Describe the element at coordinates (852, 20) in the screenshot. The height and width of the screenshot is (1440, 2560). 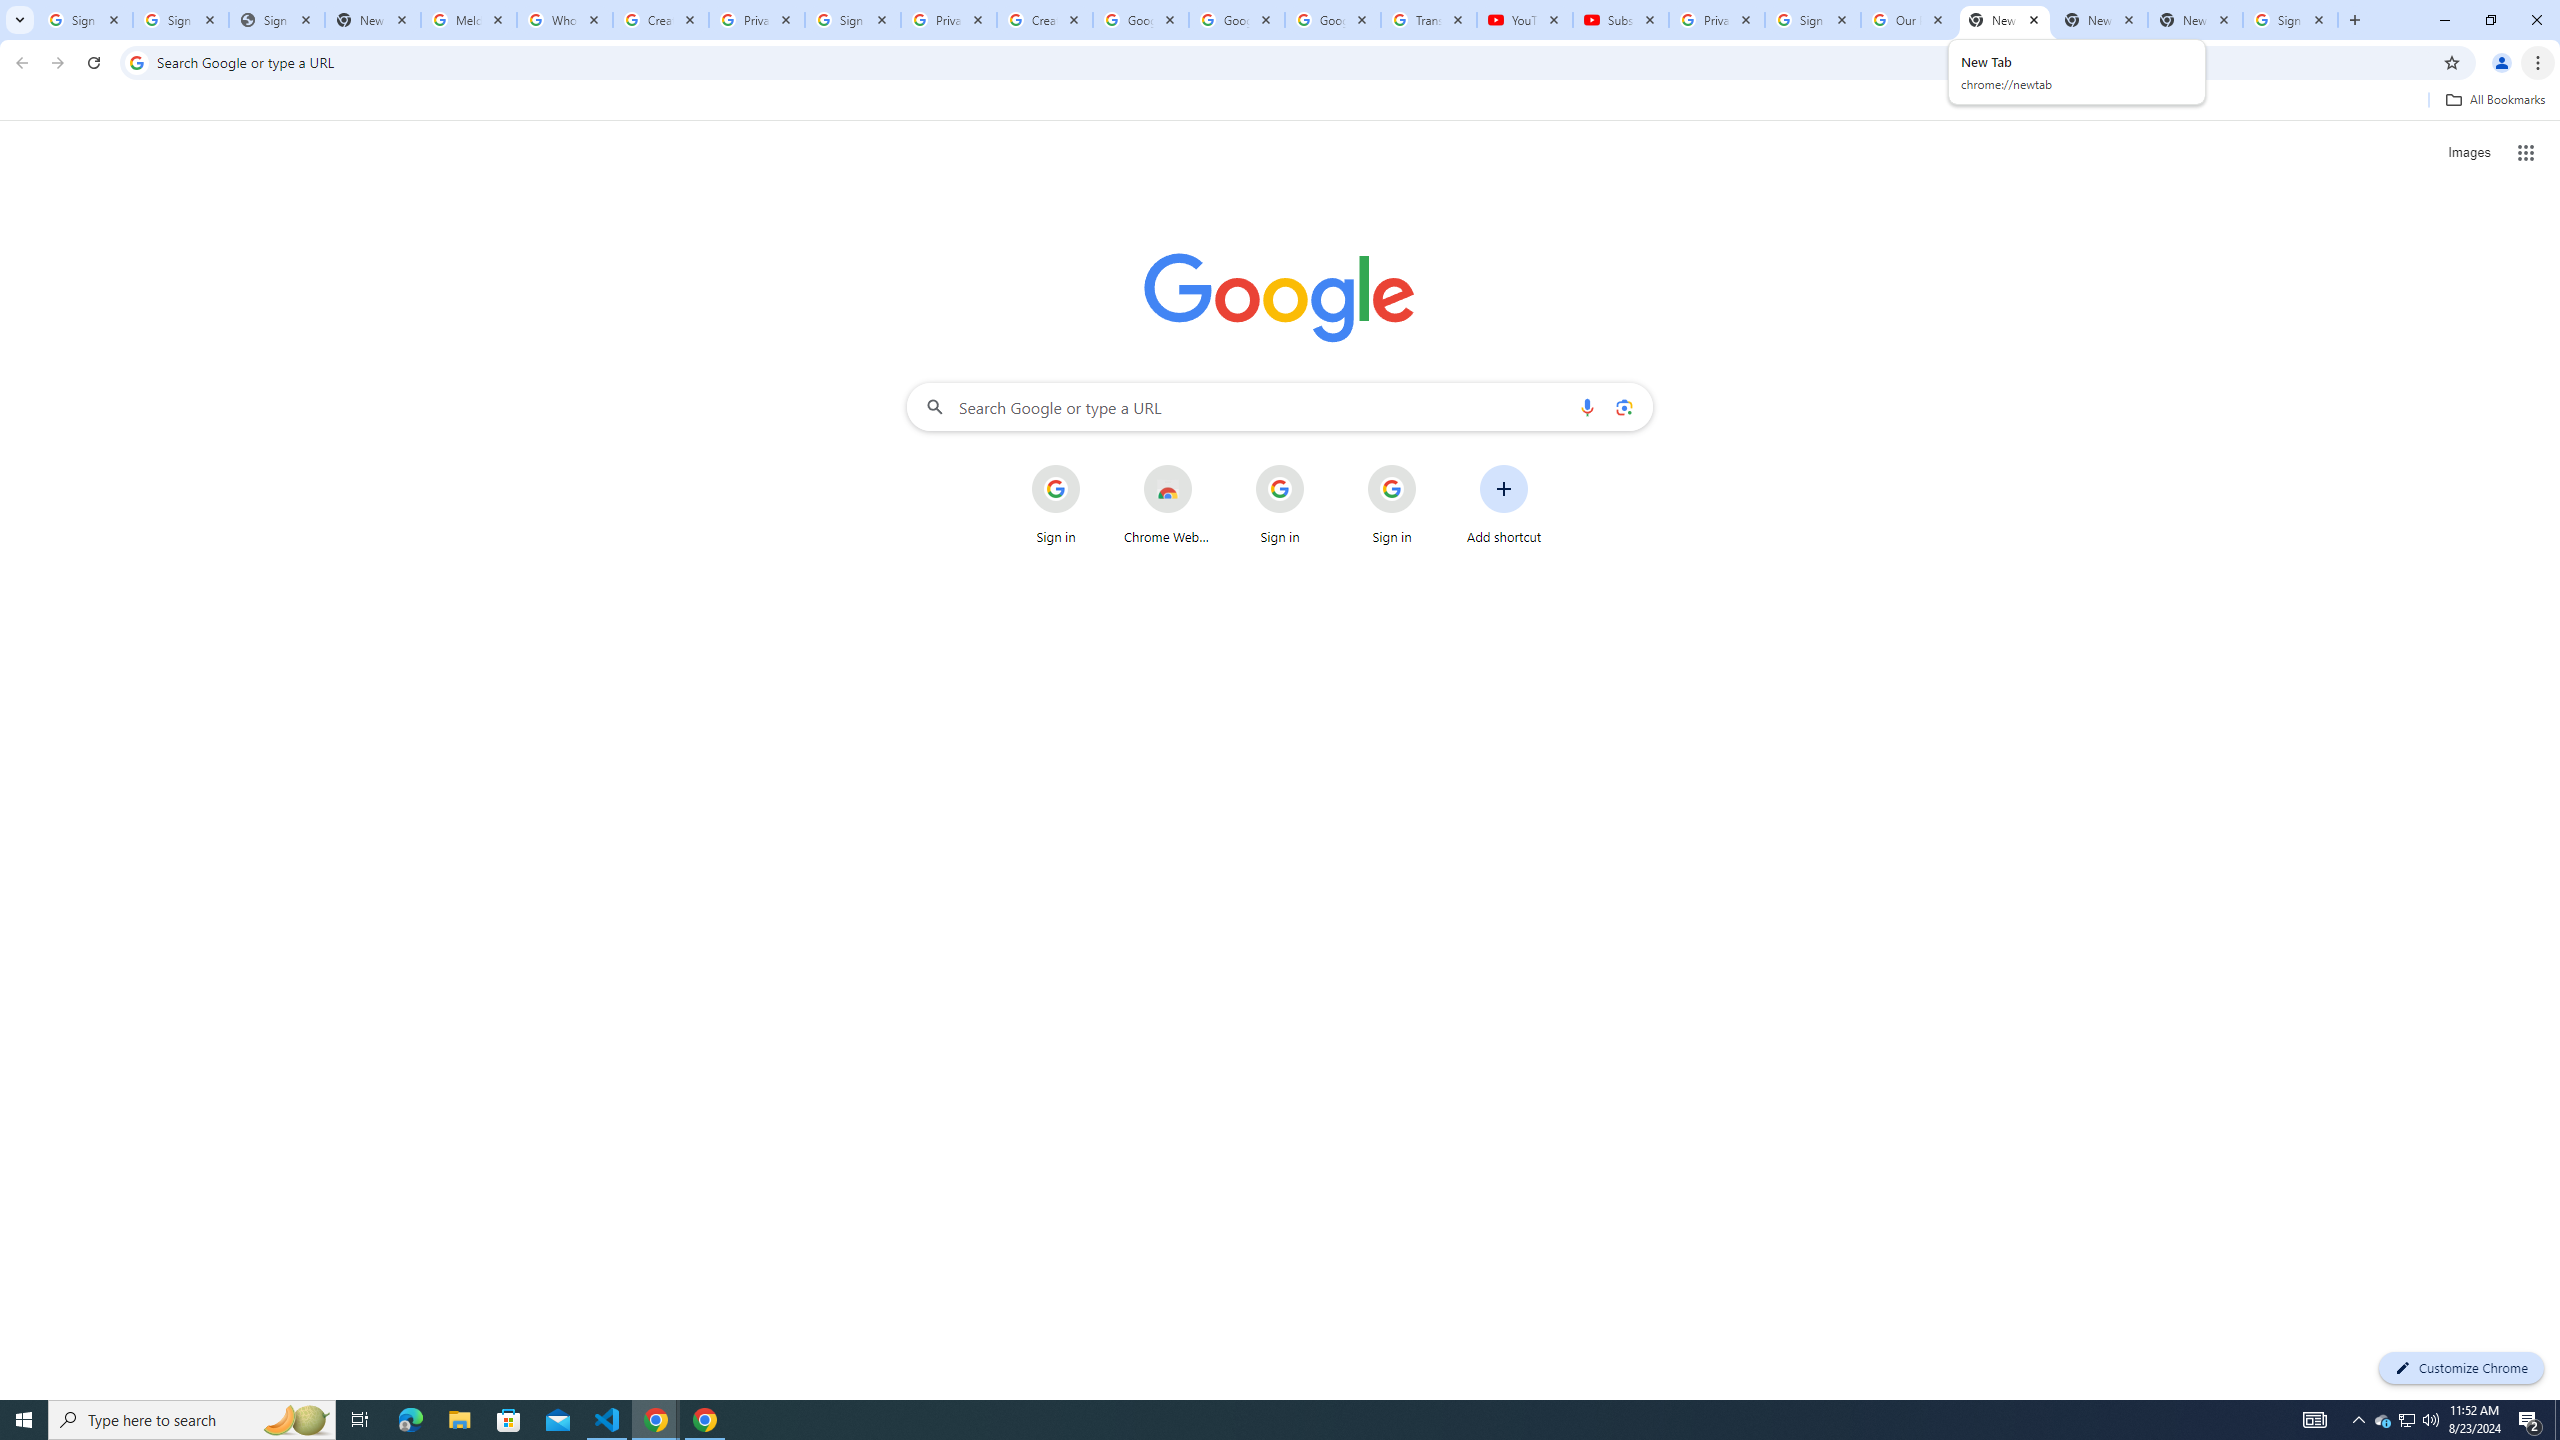
I see `Sign in - Google Accounts` at that location.